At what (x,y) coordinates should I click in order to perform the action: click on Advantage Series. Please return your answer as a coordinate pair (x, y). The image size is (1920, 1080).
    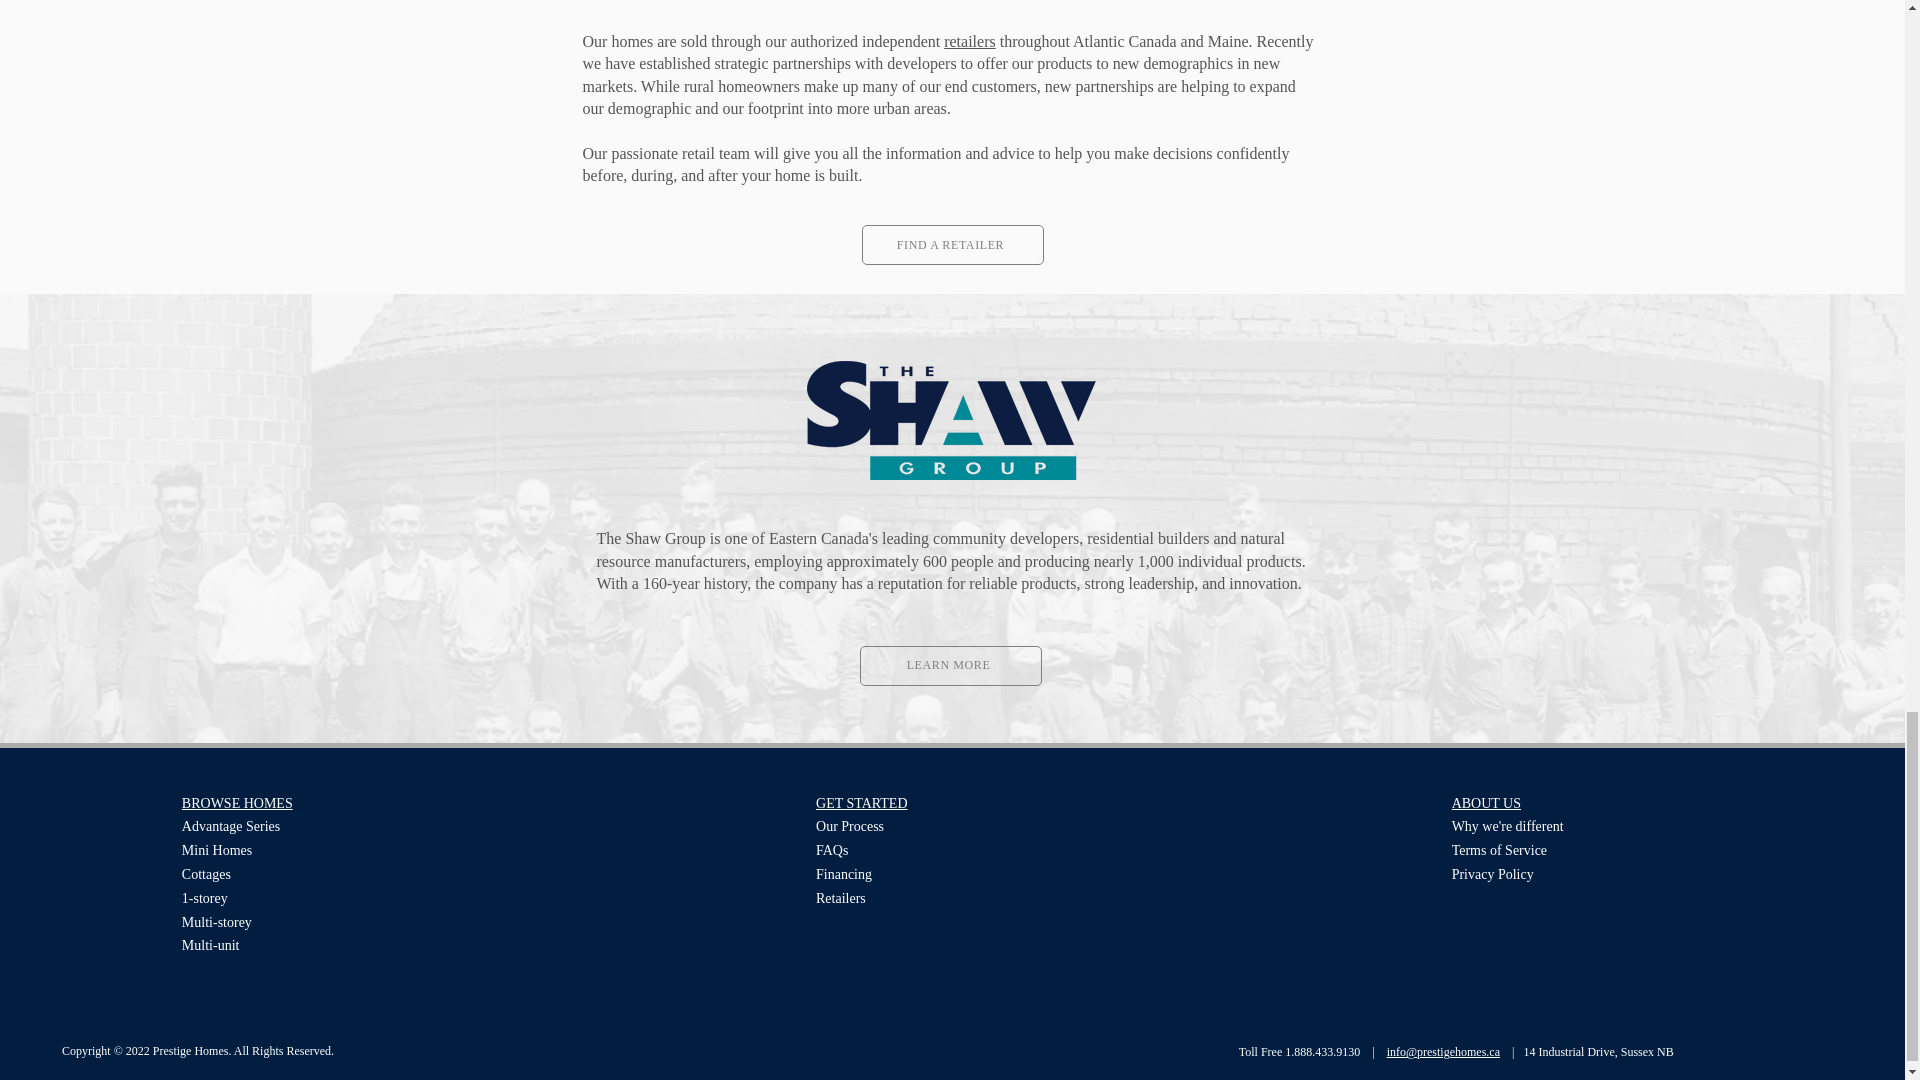
    Looking at the image, I should click on (231, 826).